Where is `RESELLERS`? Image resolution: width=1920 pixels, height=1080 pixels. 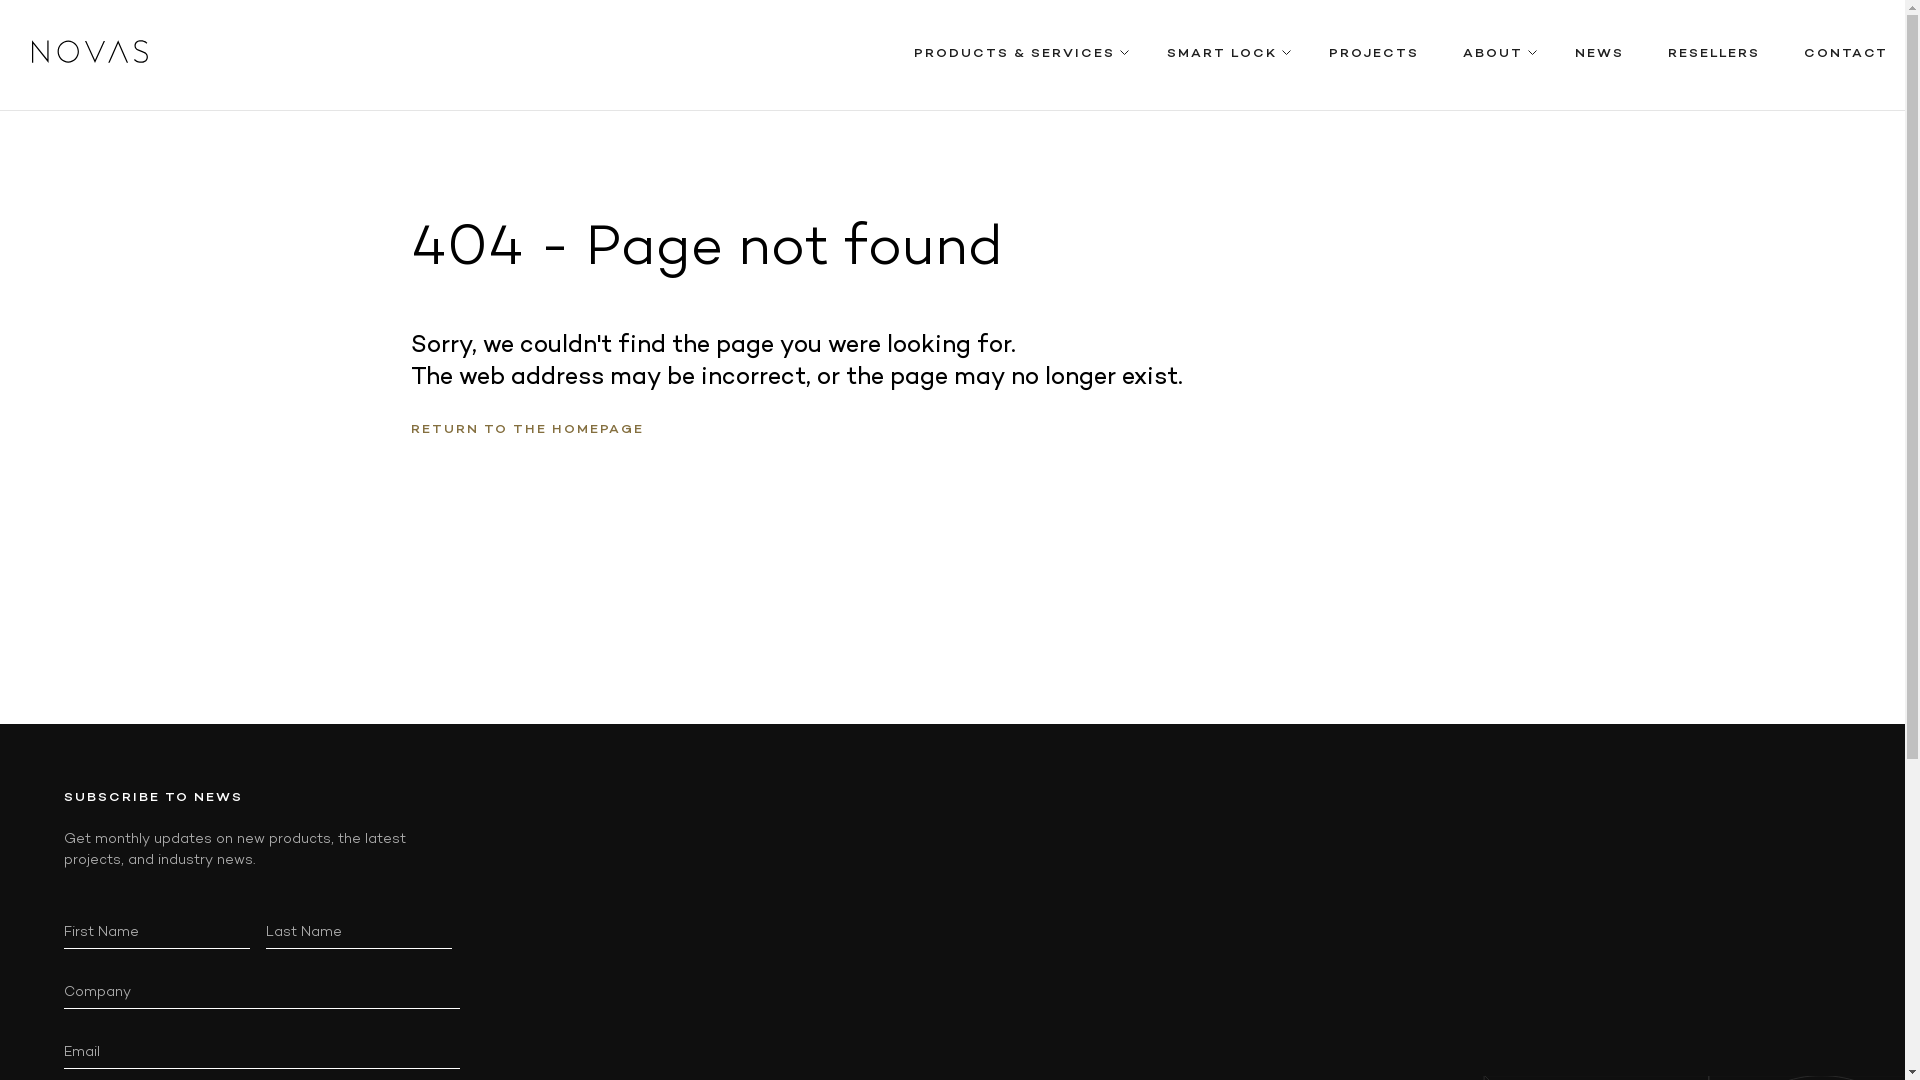
RESELLERS is located at coordinates (1714, 56).